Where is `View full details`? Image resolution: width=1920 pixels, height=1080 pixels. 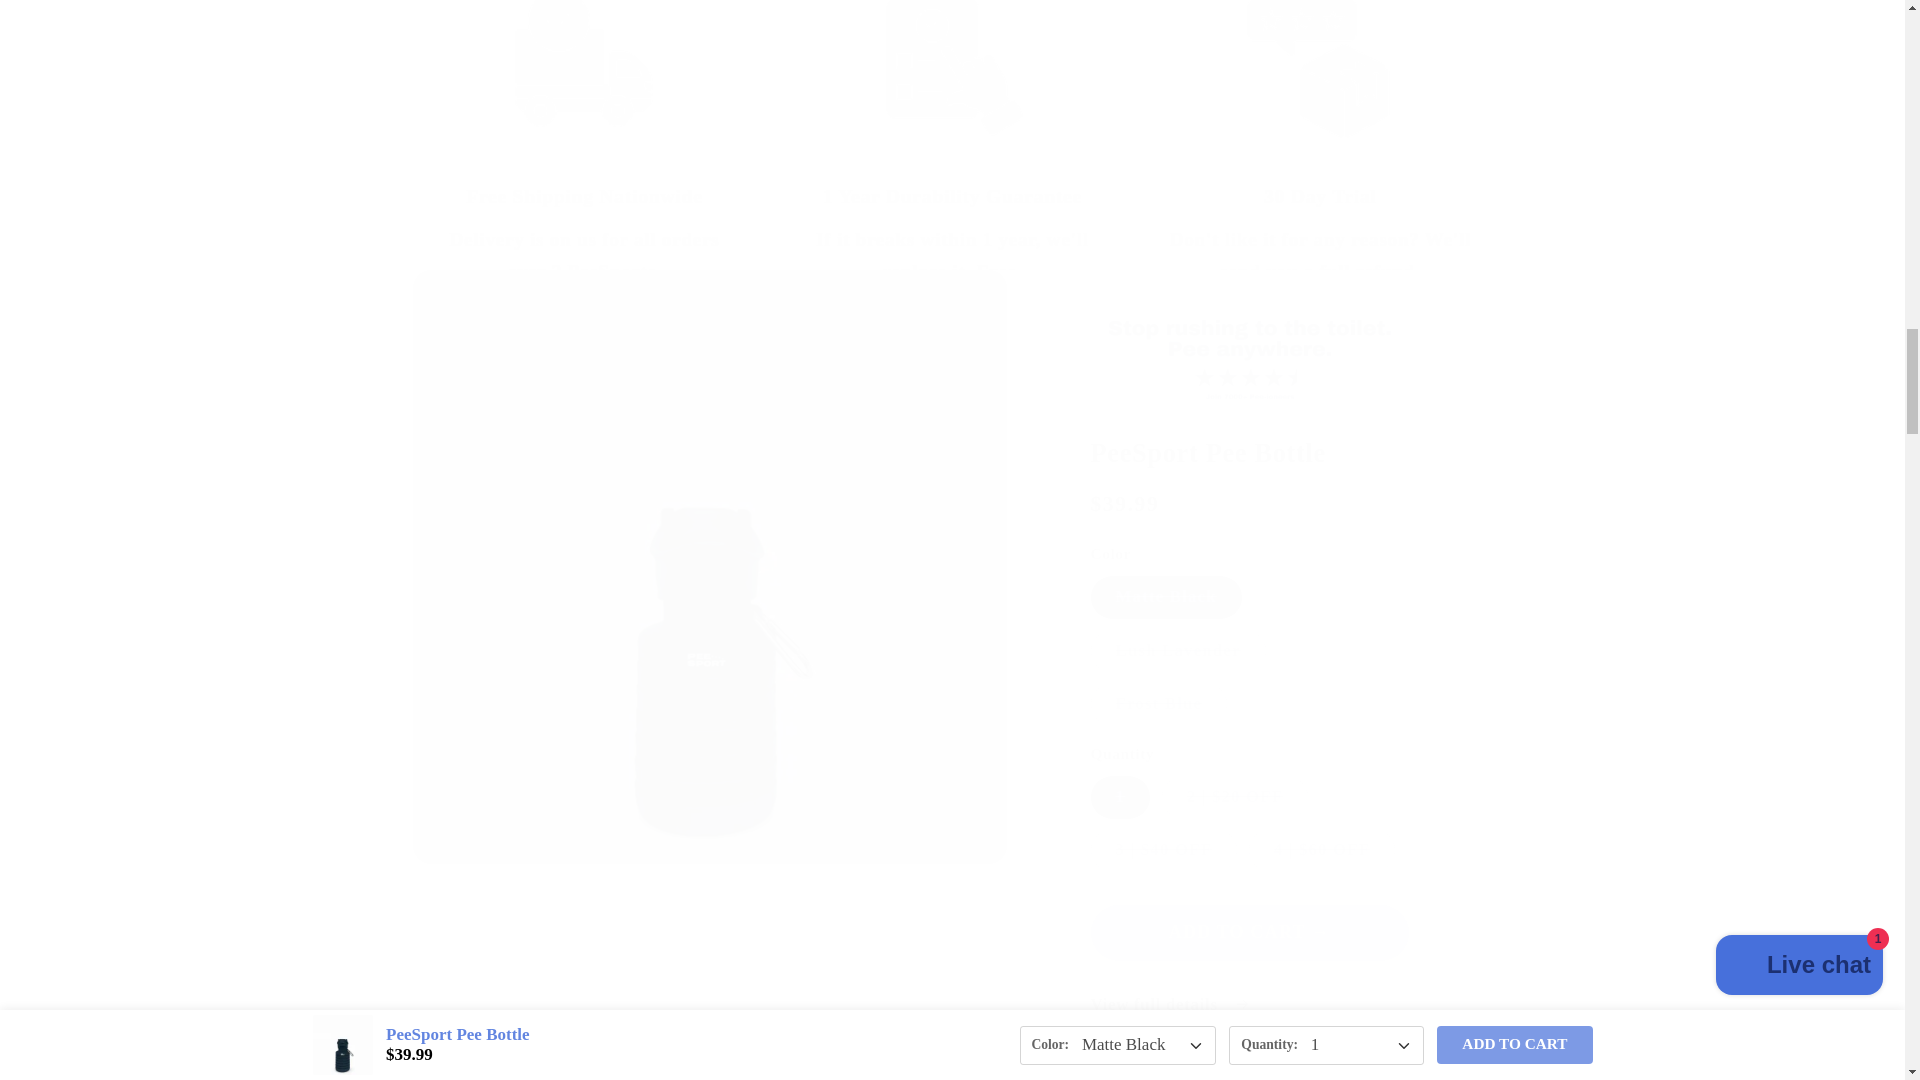
View full details is located at coordinates (1248, 1005).